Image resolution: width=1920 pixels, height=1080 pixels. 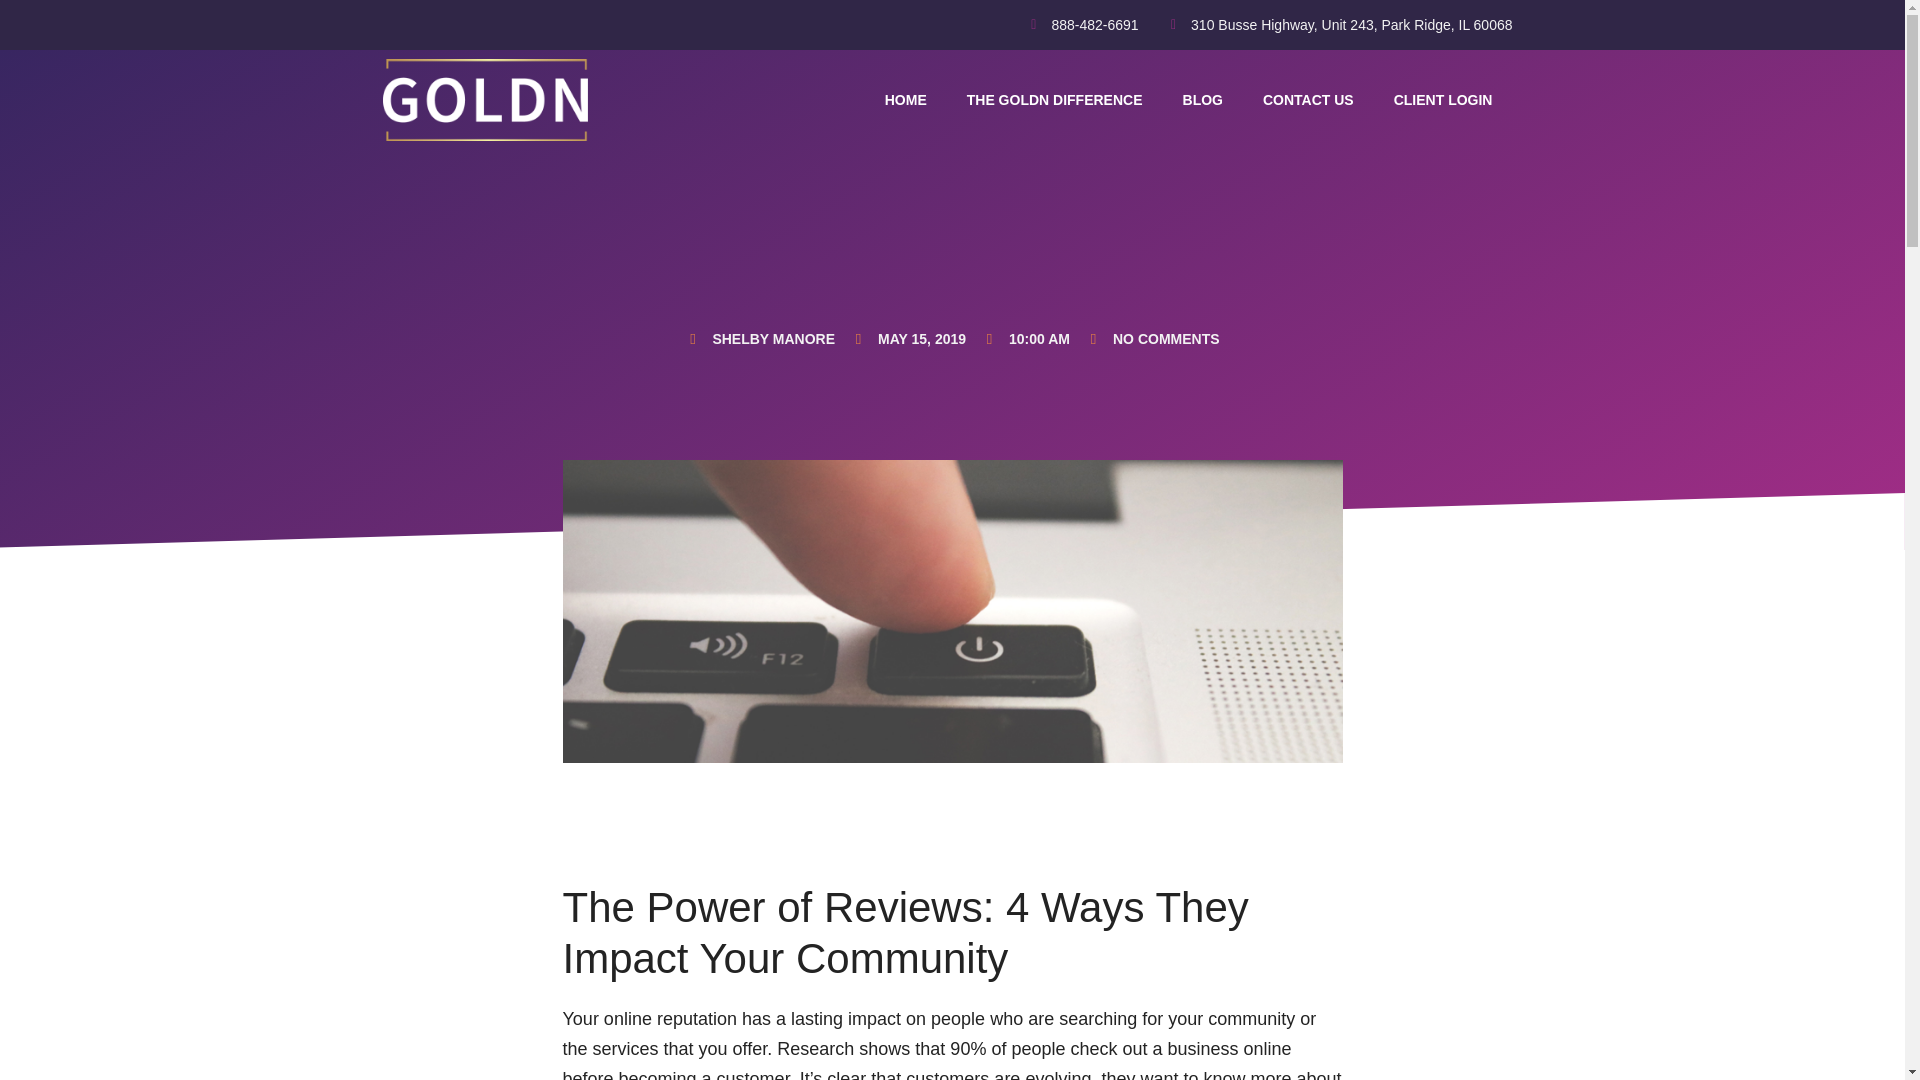 I want to click on SHELBY MANORE, so click(x=760, y=339).